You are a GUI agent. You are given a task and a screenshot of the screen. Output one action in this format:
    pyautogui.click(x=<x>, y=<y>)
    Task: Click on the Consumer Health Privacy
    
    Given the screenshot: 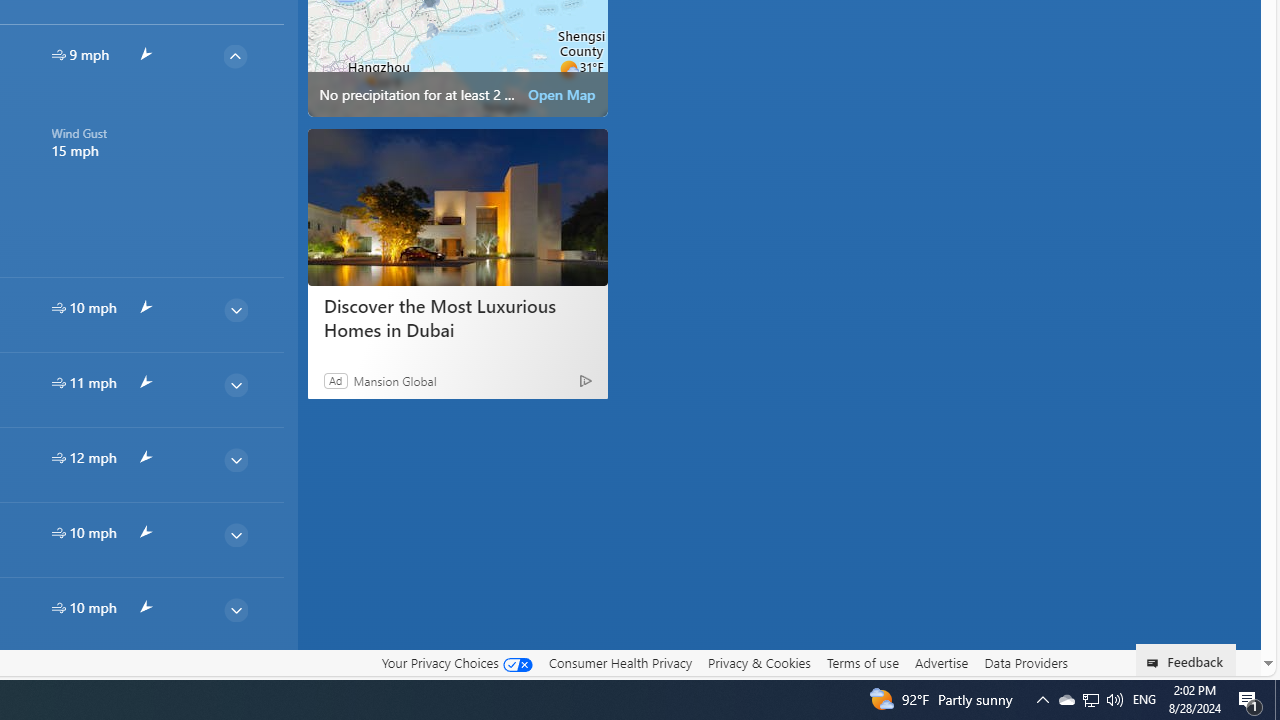 What is the action you would take?
    pyautogui.click(x=620, y=663)
    